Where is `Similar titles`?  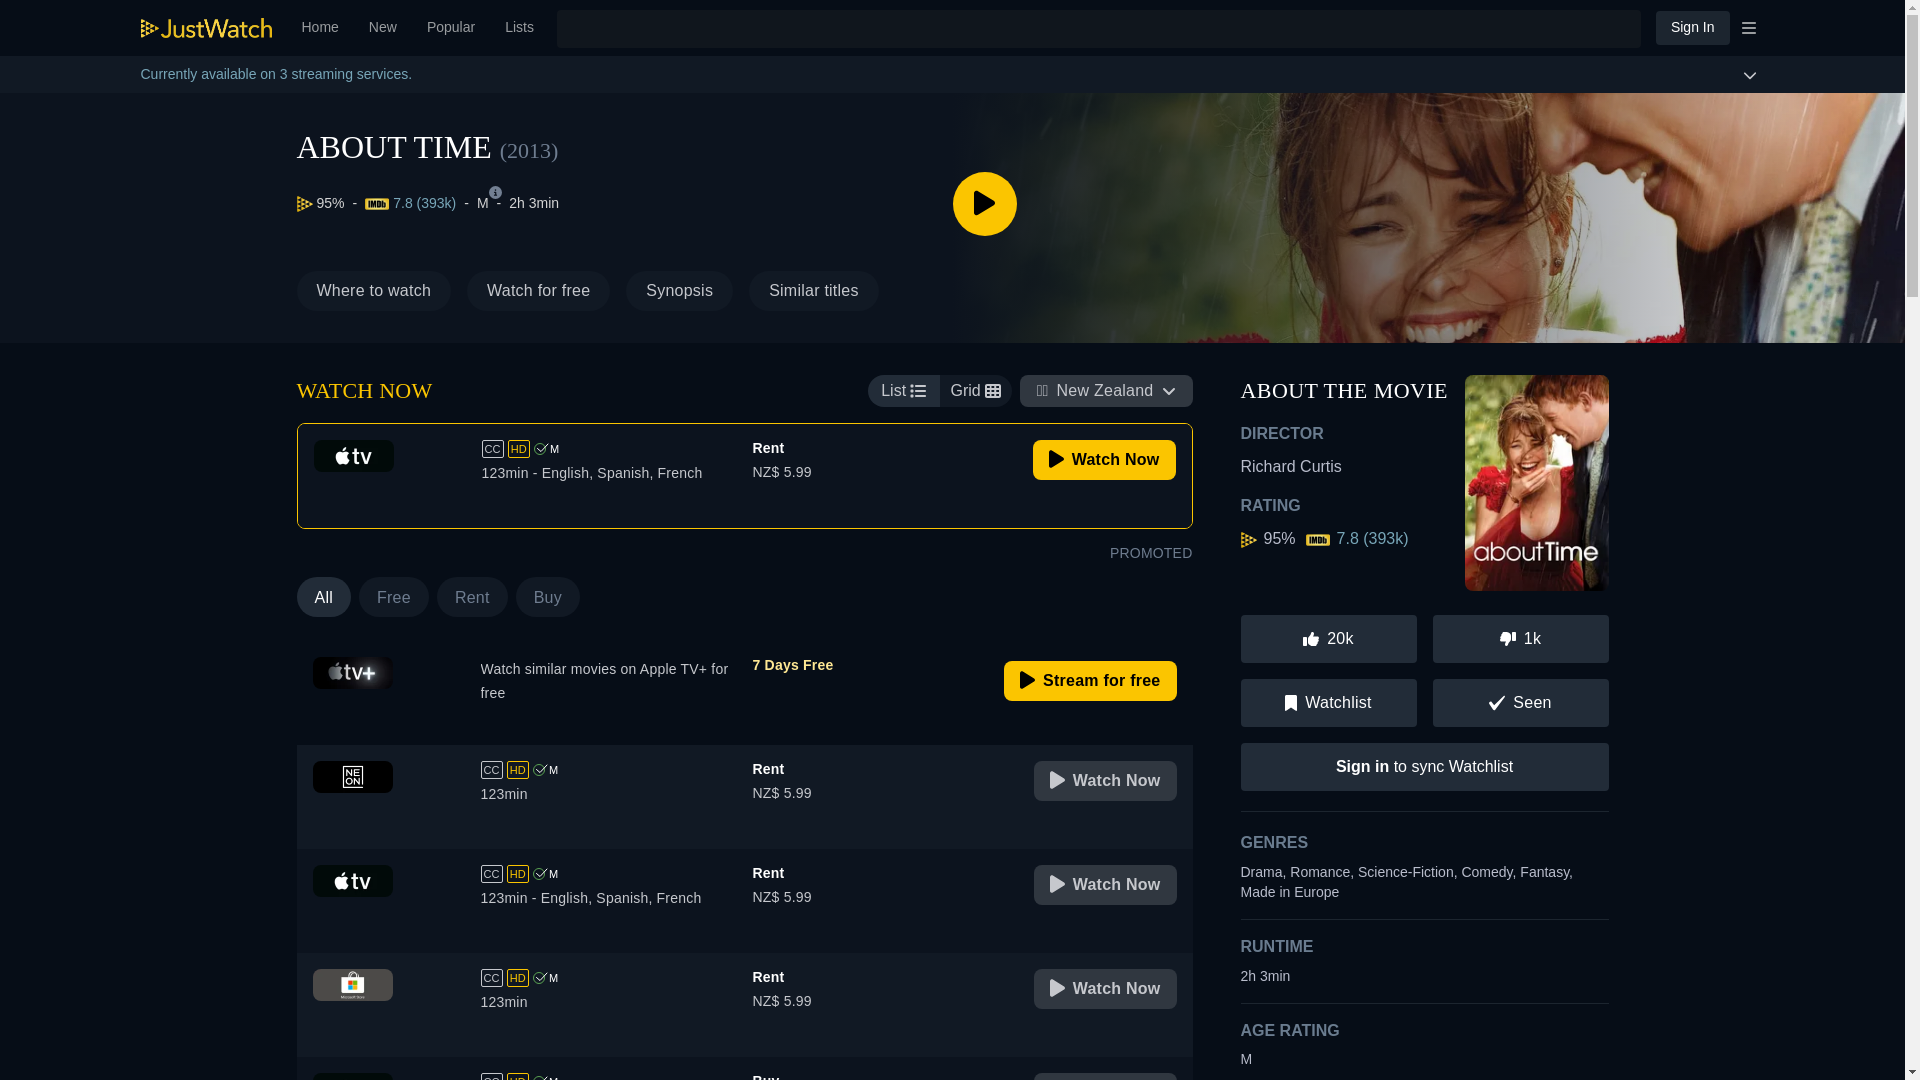
Similar titles is located at coordinates (394, 596).